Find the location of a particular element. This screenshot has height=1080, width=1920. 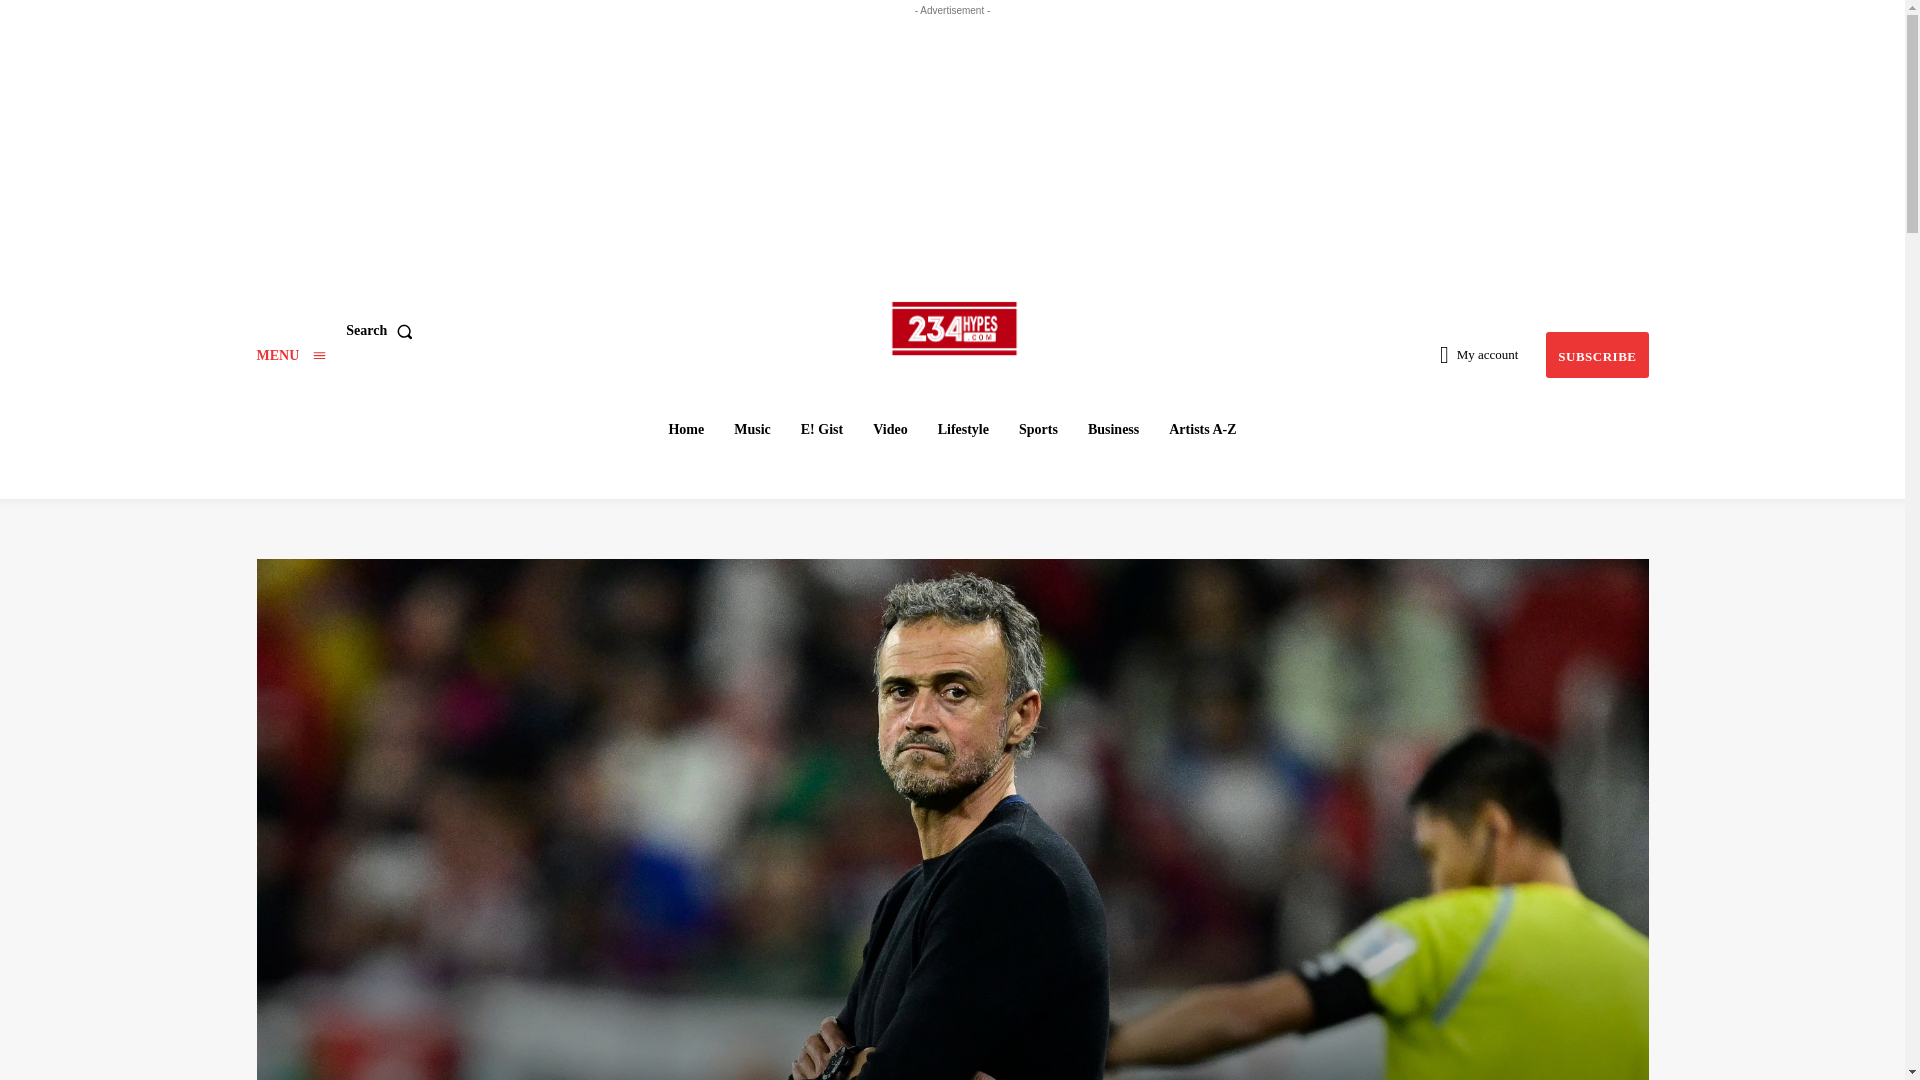

Video is located at coordinates (890, 430).